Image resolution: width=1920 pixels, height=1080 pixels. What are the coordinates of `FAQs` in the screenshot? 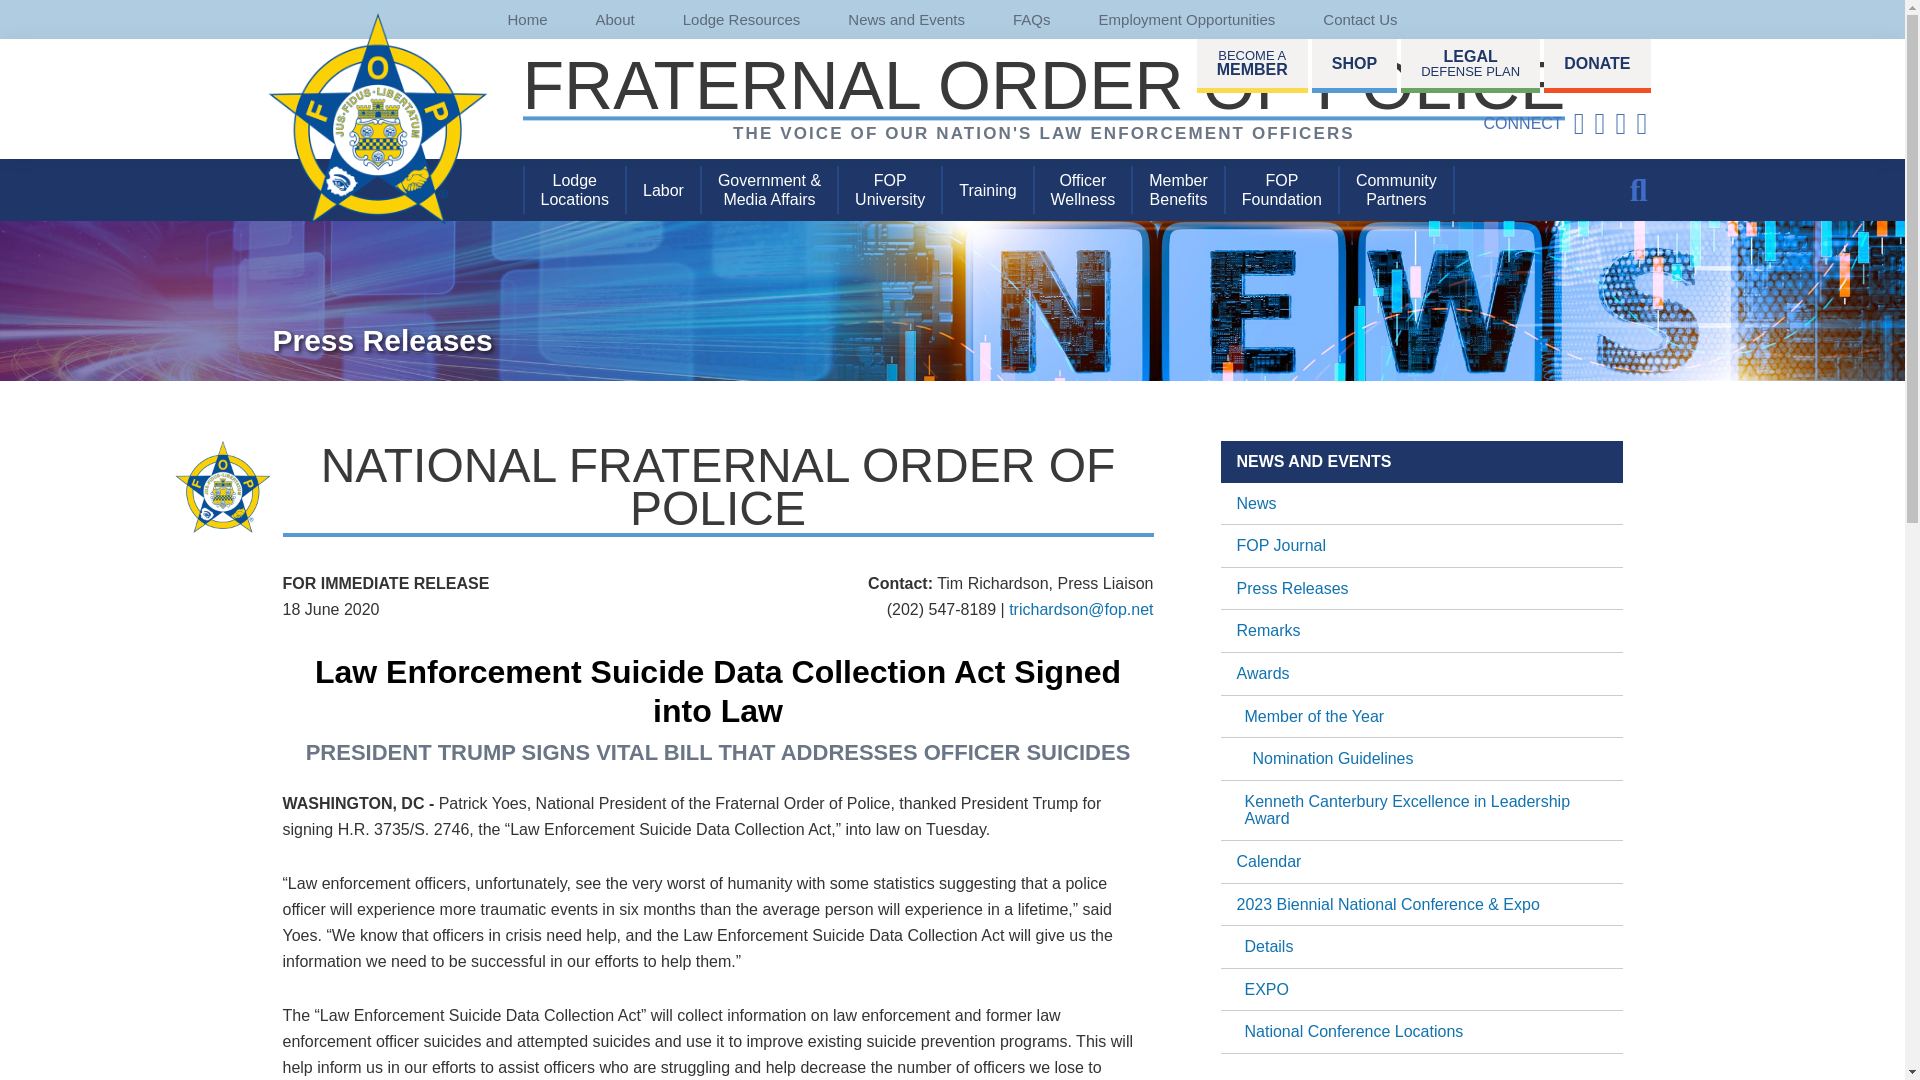 It's located at (1032, 19).